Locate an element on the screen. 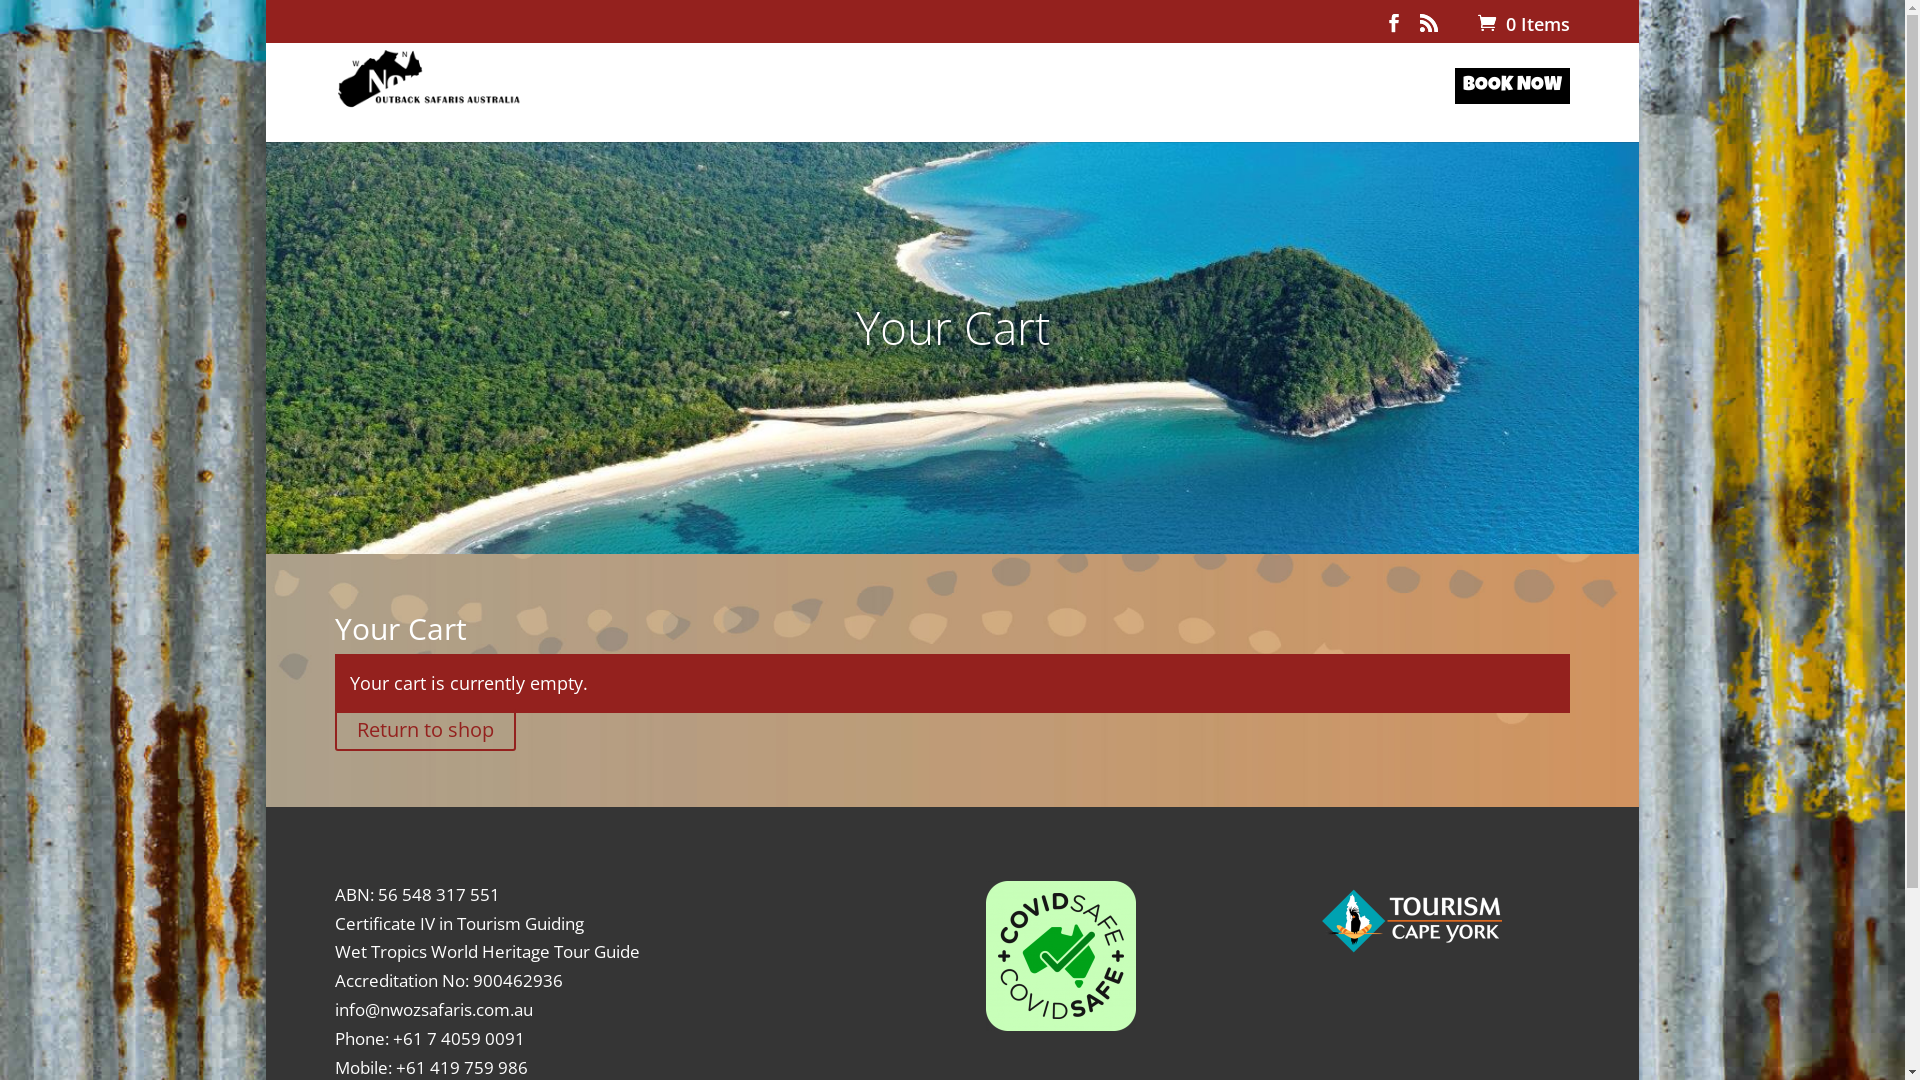 This screenshot has width=1920, height=1080. CAPE YORK is located at coordinates (1172, 110).